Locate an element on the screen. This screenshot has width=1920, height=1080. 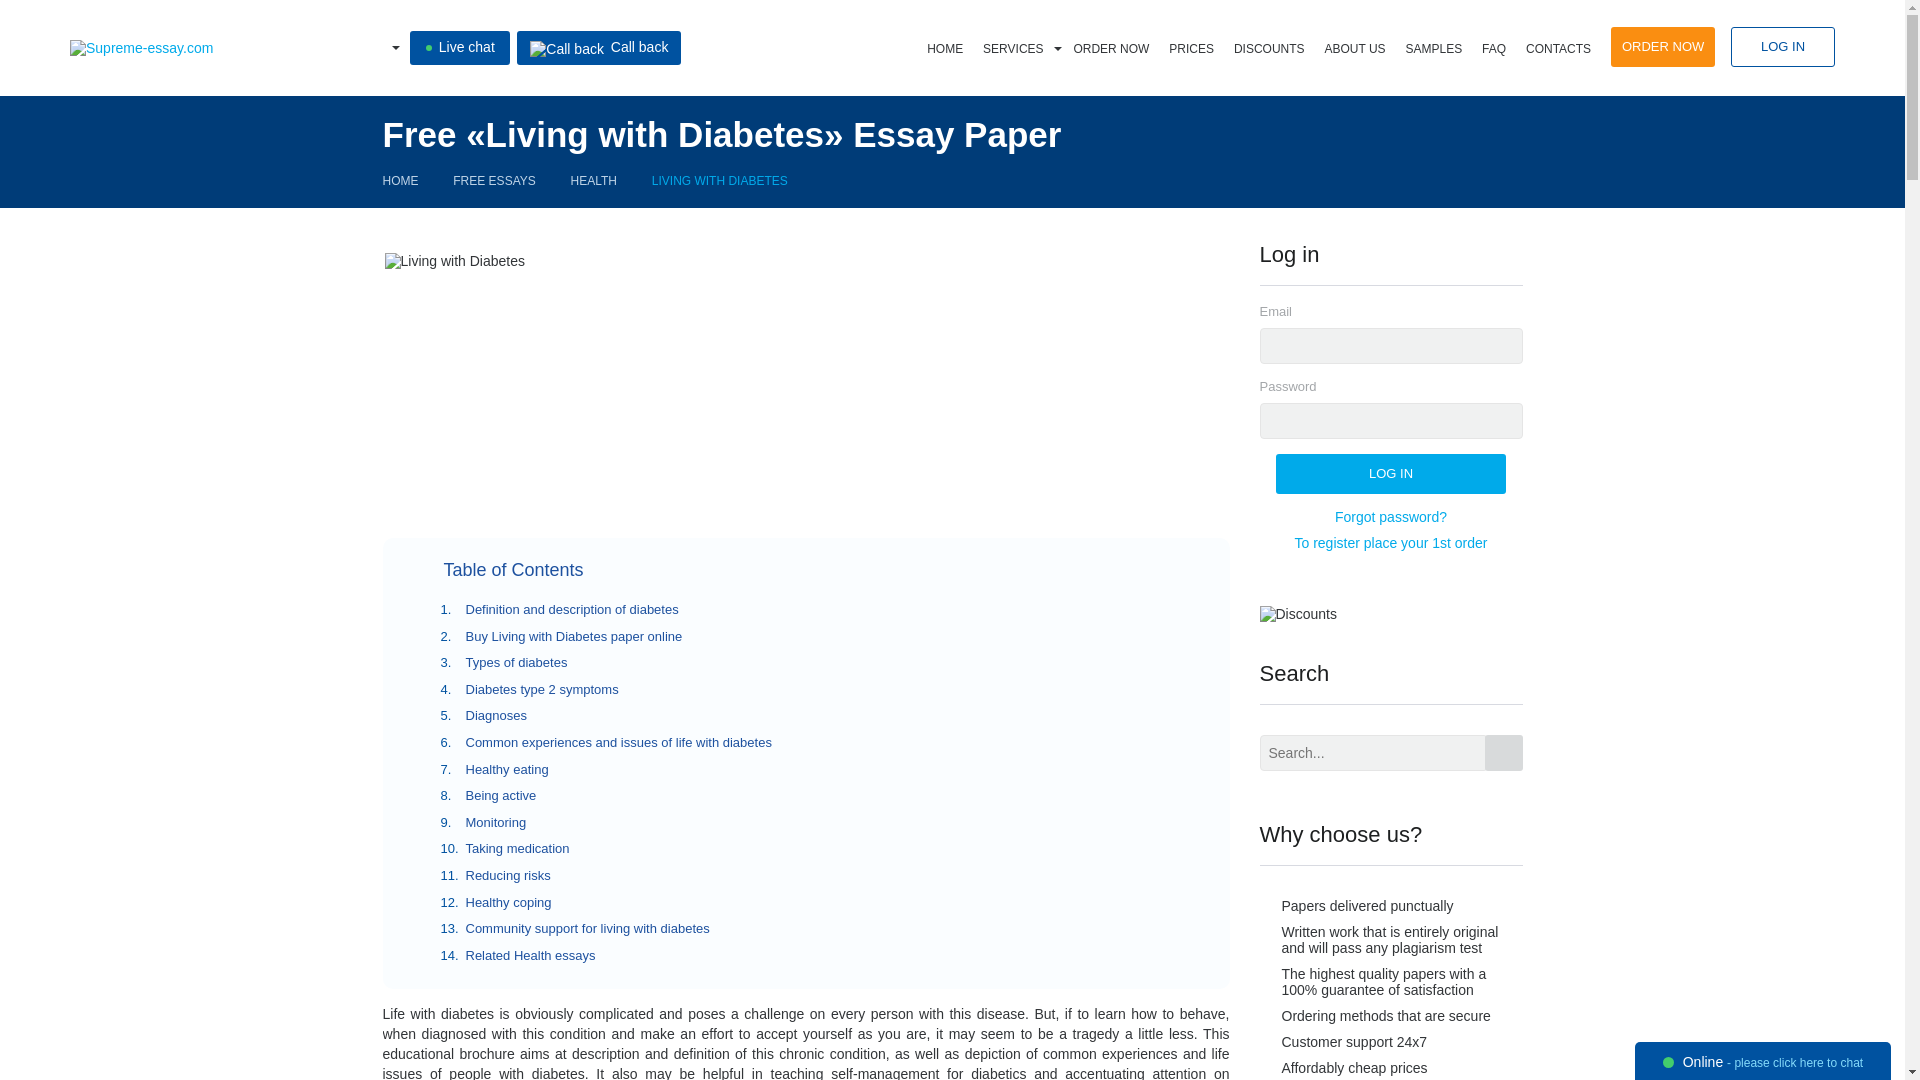
Discounts is located at coordinates (1298, 614).